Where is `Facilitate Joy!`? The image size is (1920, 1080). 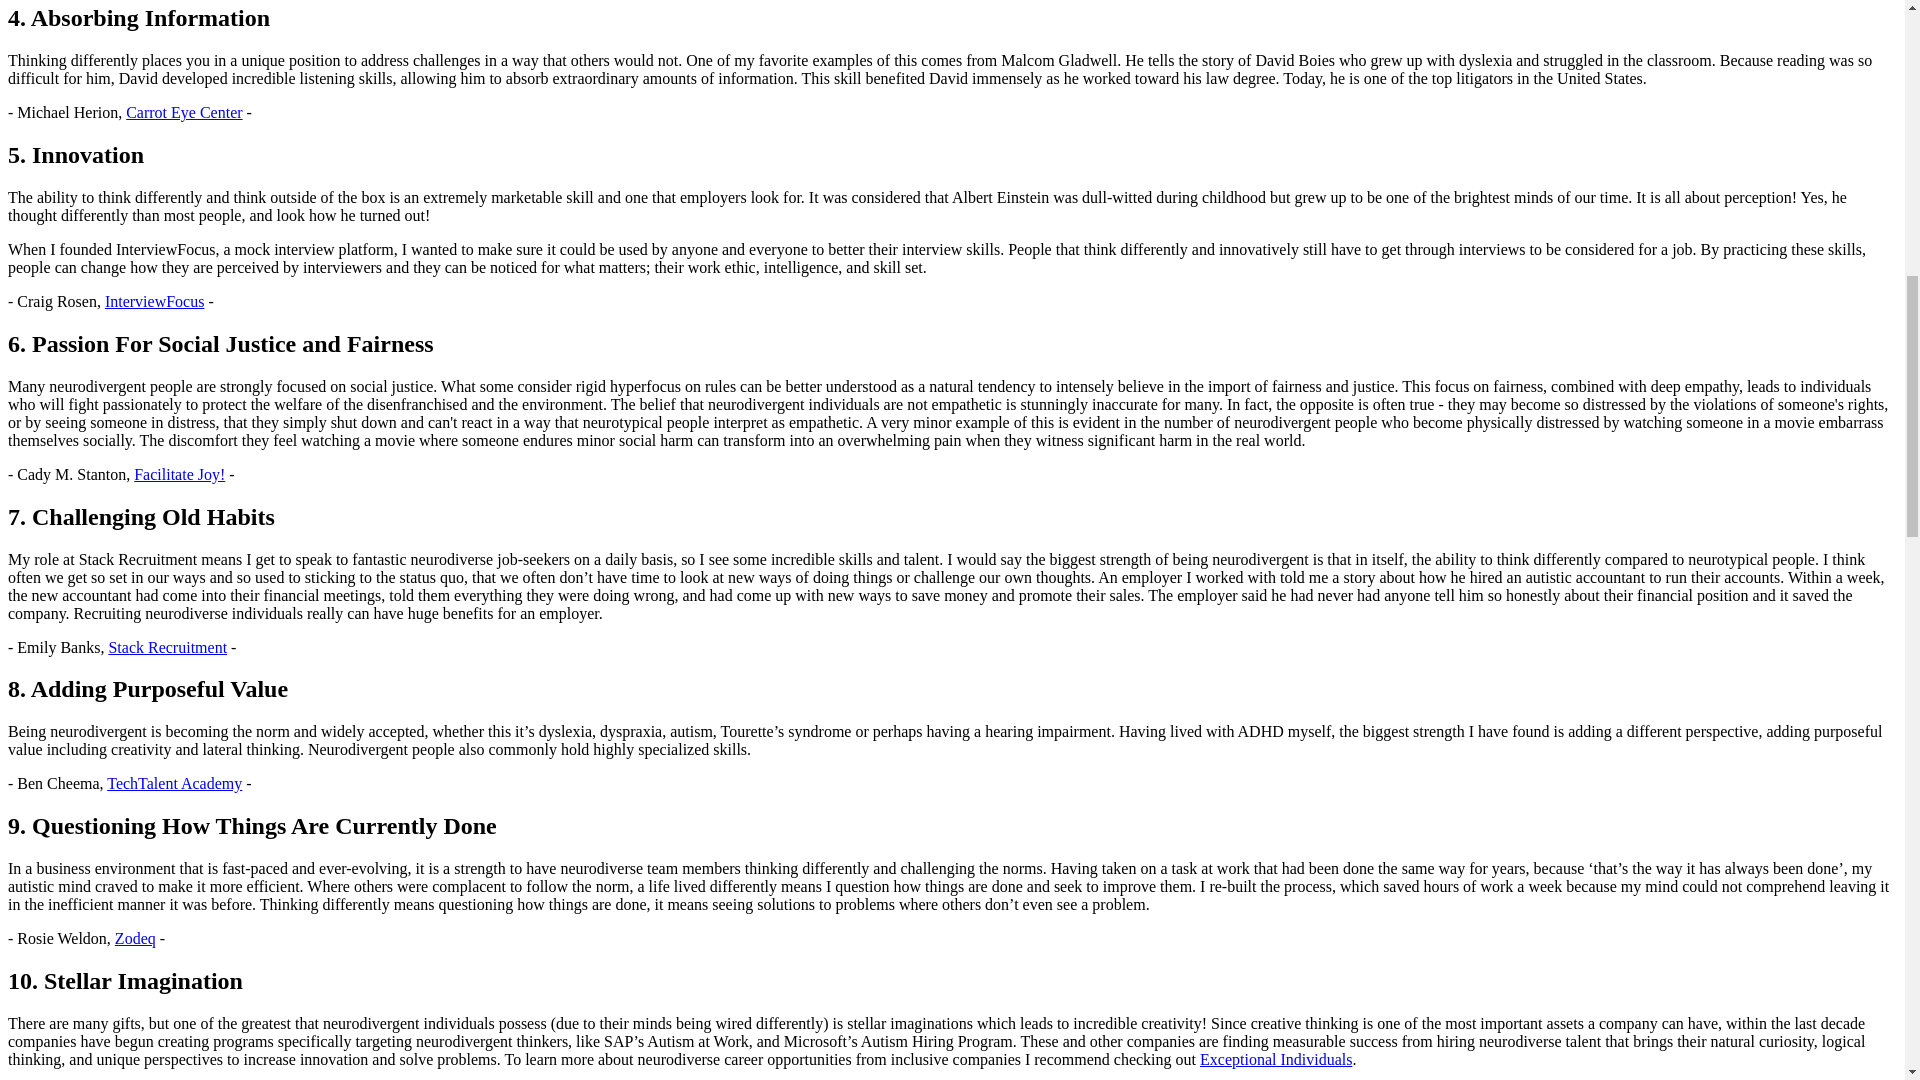 Facilitate Joy! is located at coordinates (179, 474).